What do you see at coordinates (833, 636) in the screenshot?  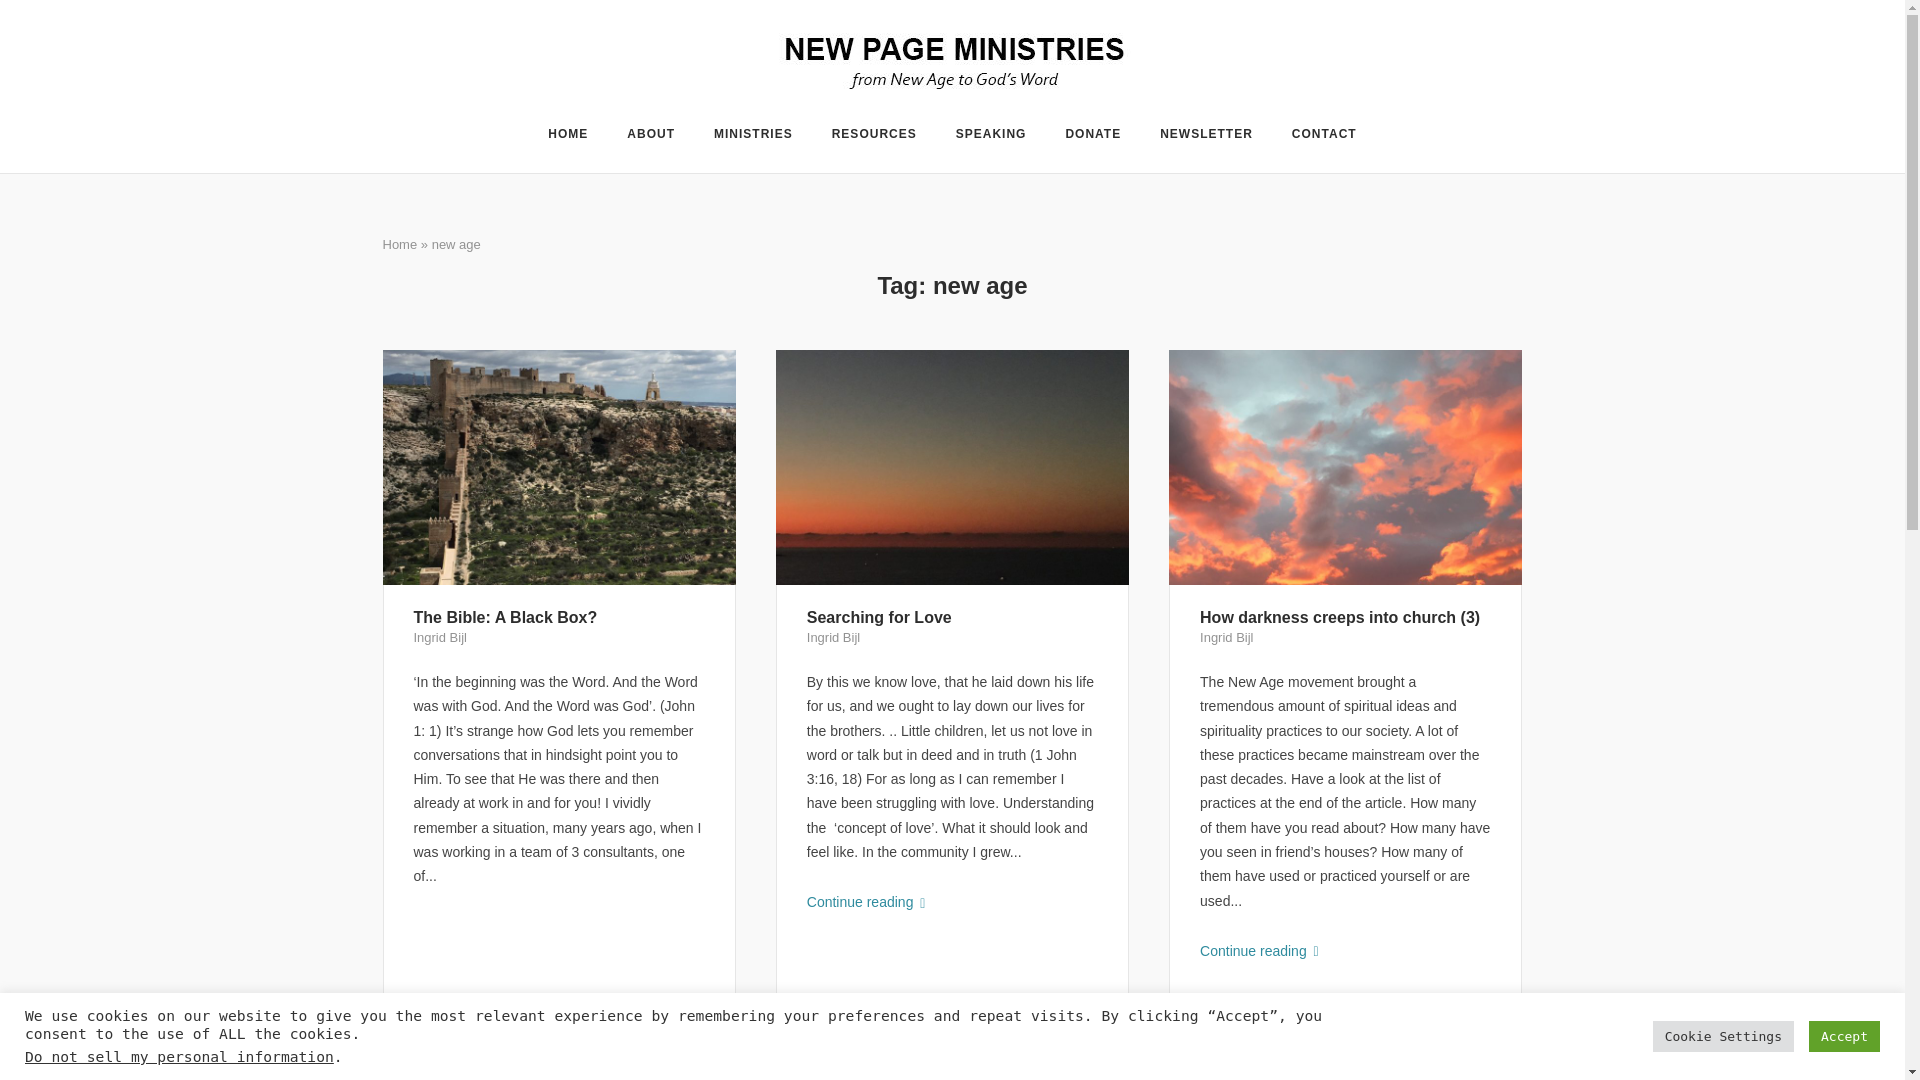 I see `Ingrid Bijl` at bounding box center [833, 636].